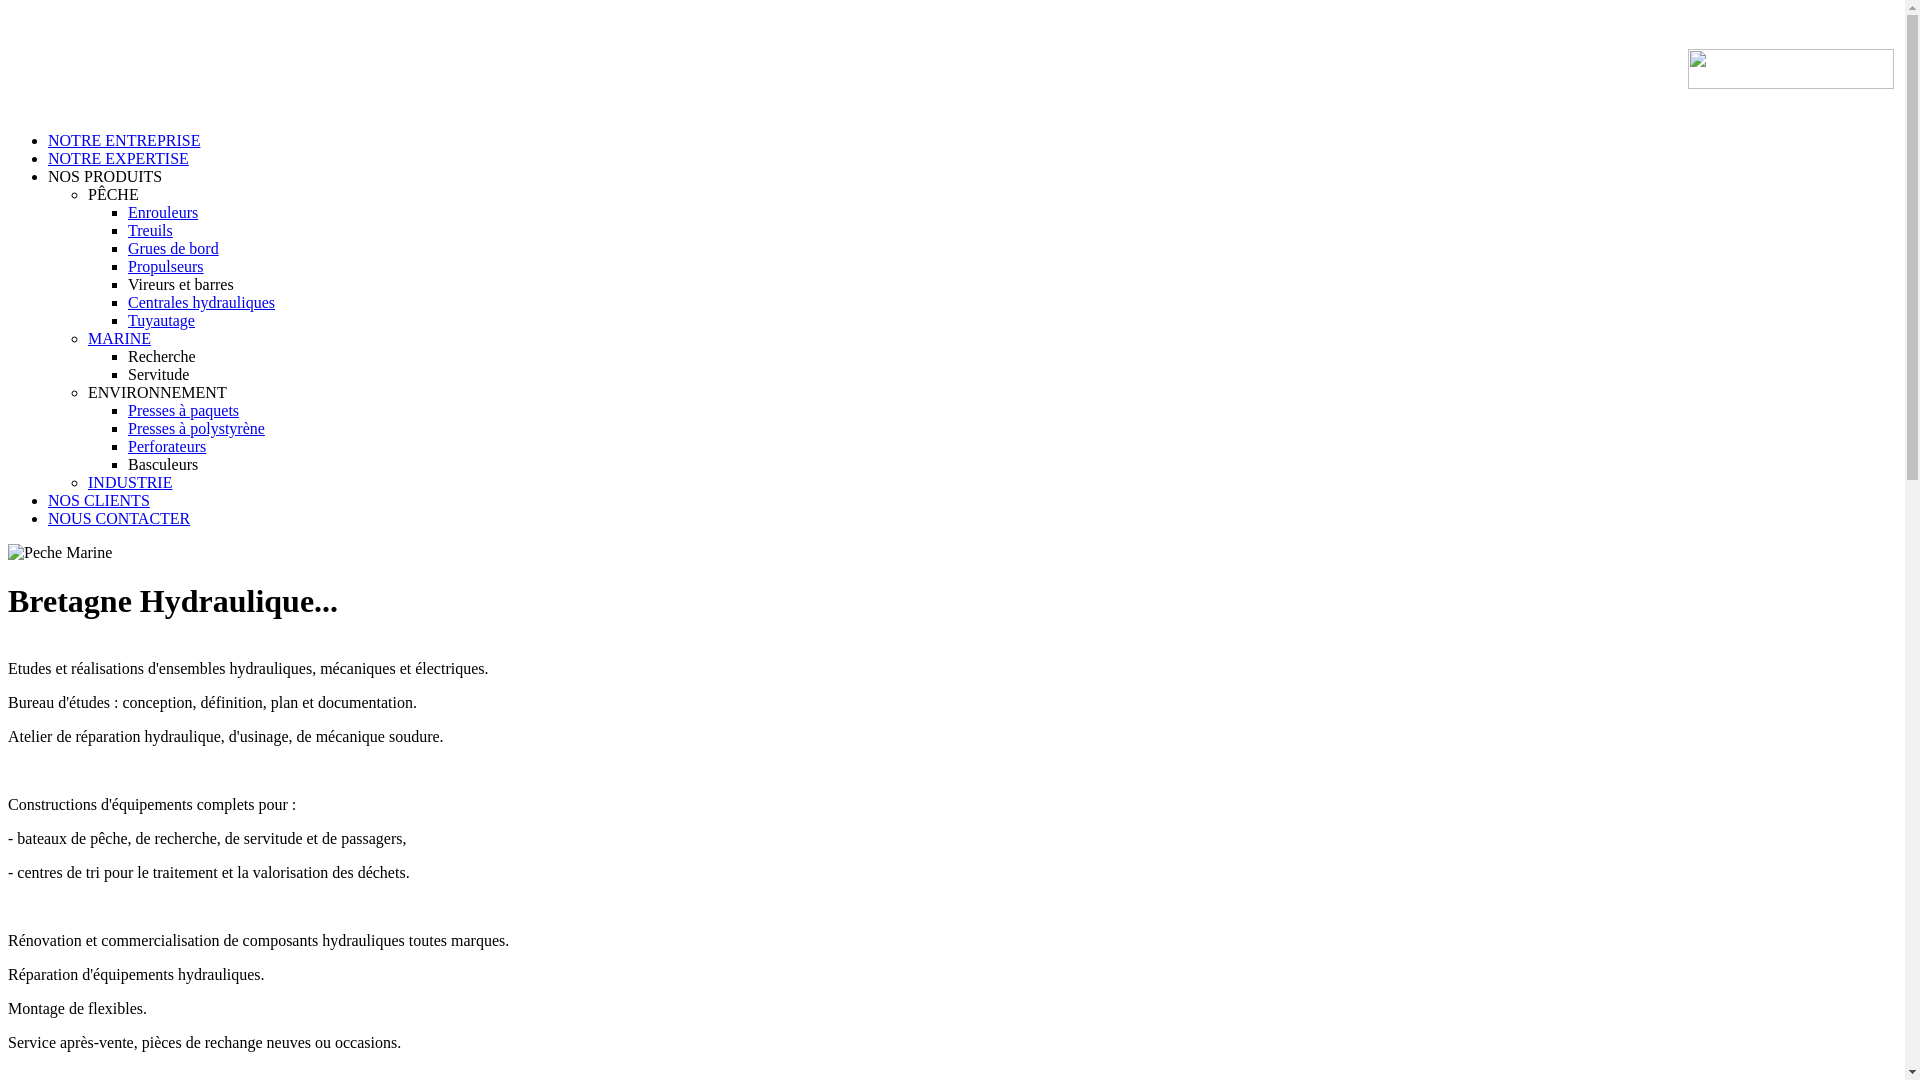  I want to click on NOS CLIENTS, so click(99, 500).